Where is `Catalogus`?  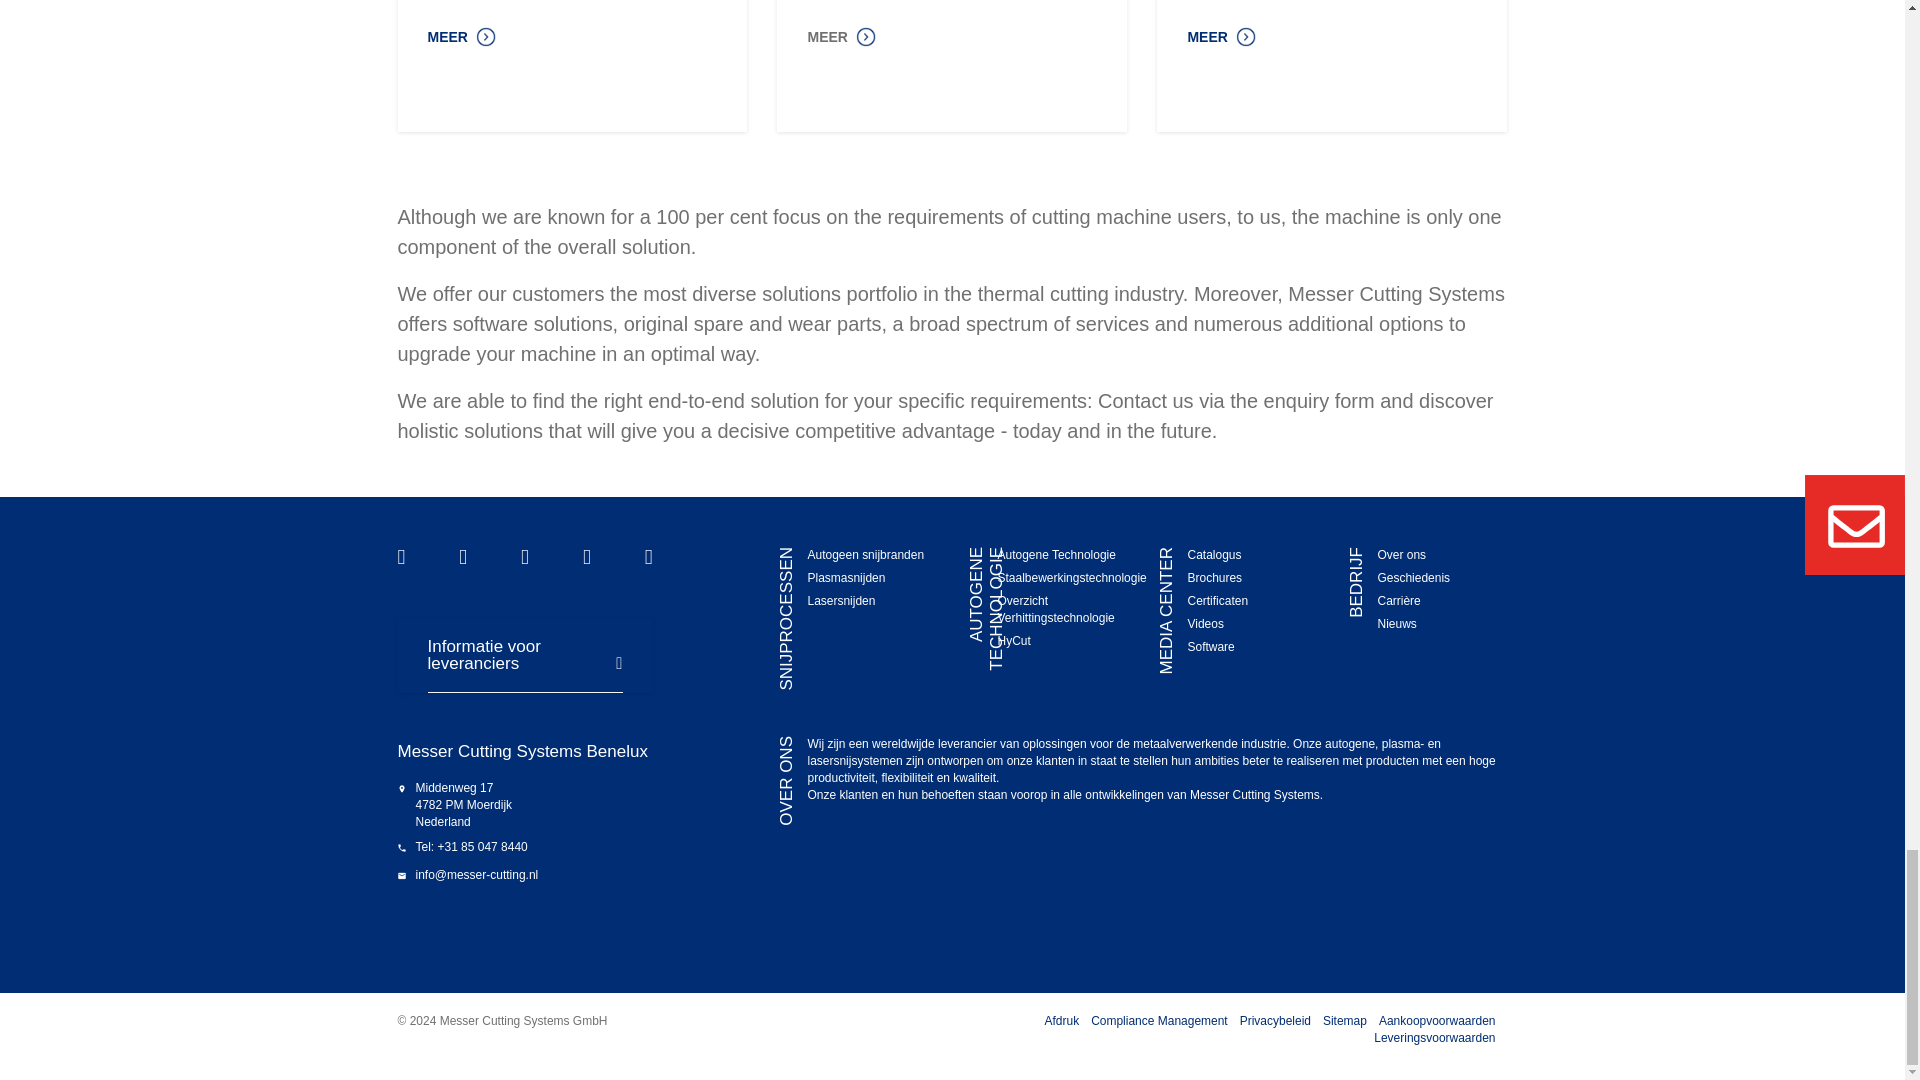
Catalogus is located at coordinates (1213, 554).